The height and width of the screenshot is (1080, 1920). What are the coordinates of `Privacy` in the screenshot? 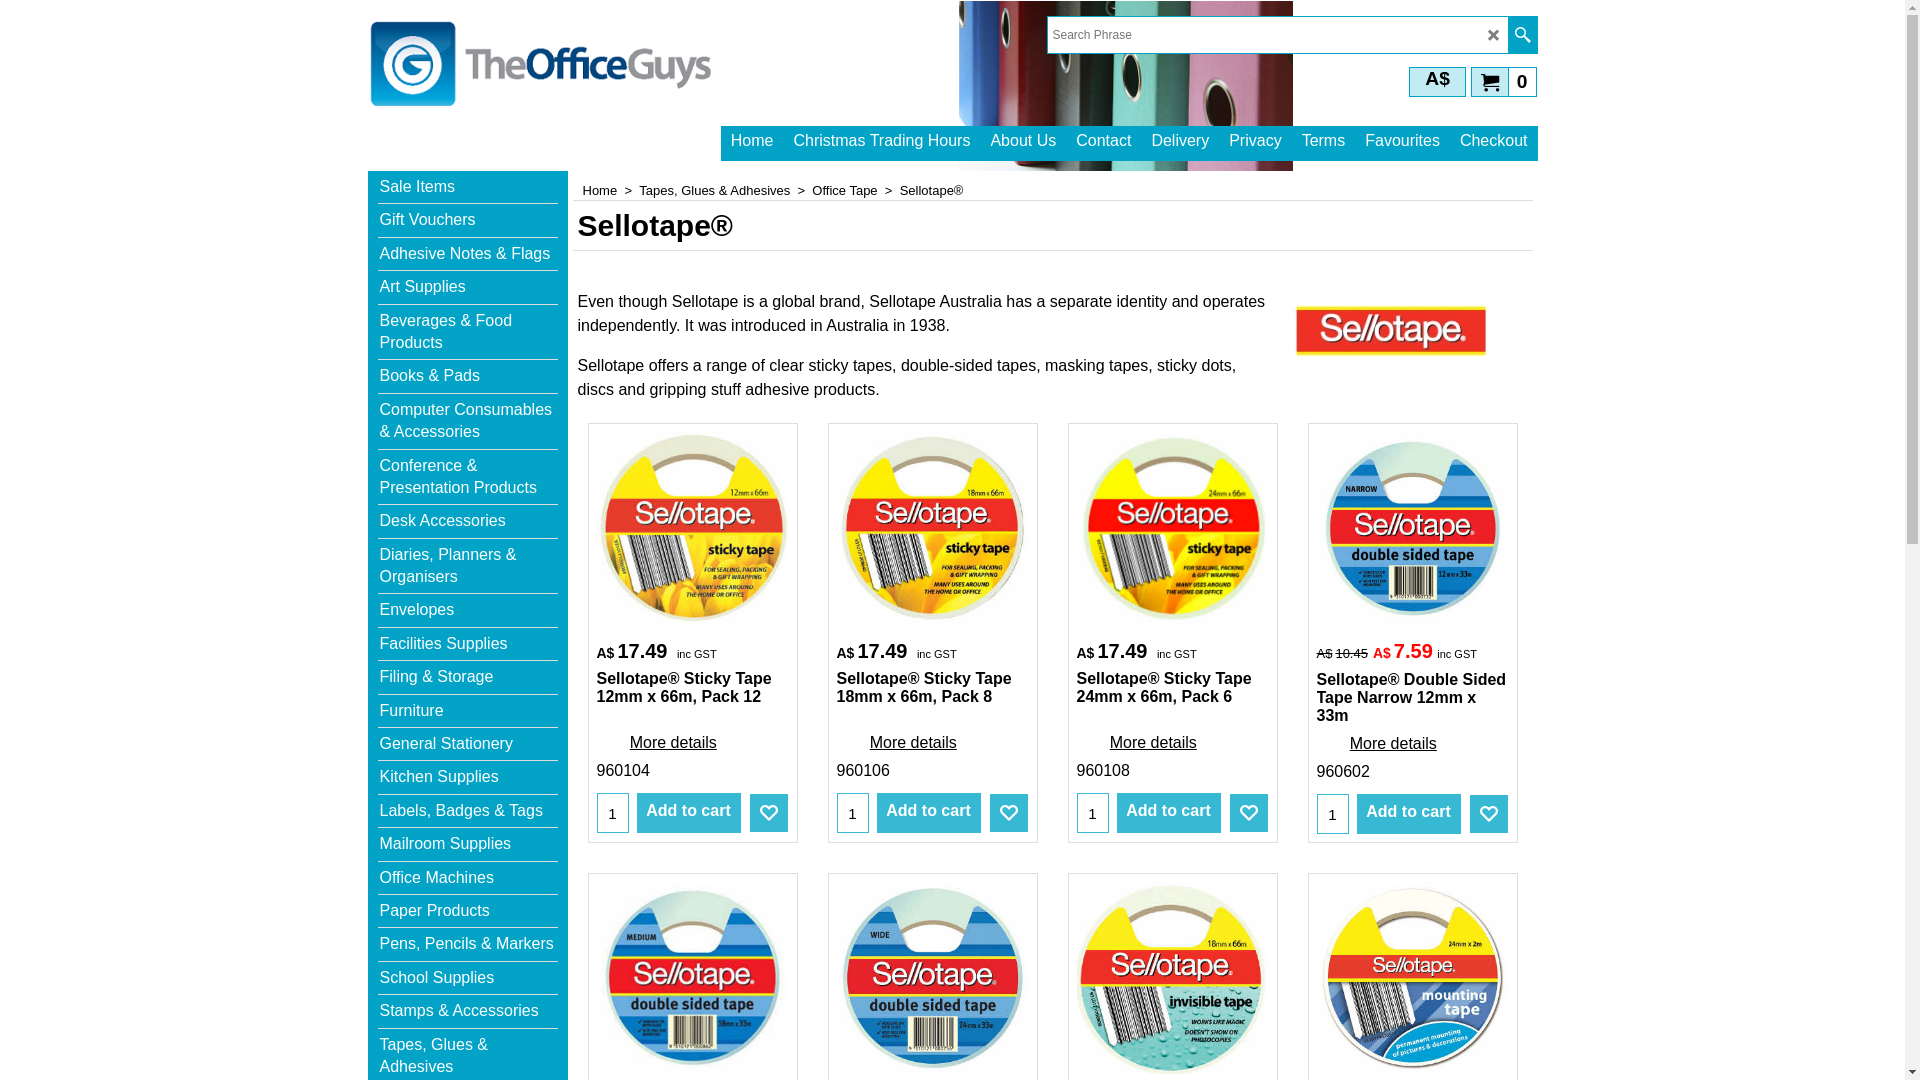 It's located at (1255, 140).